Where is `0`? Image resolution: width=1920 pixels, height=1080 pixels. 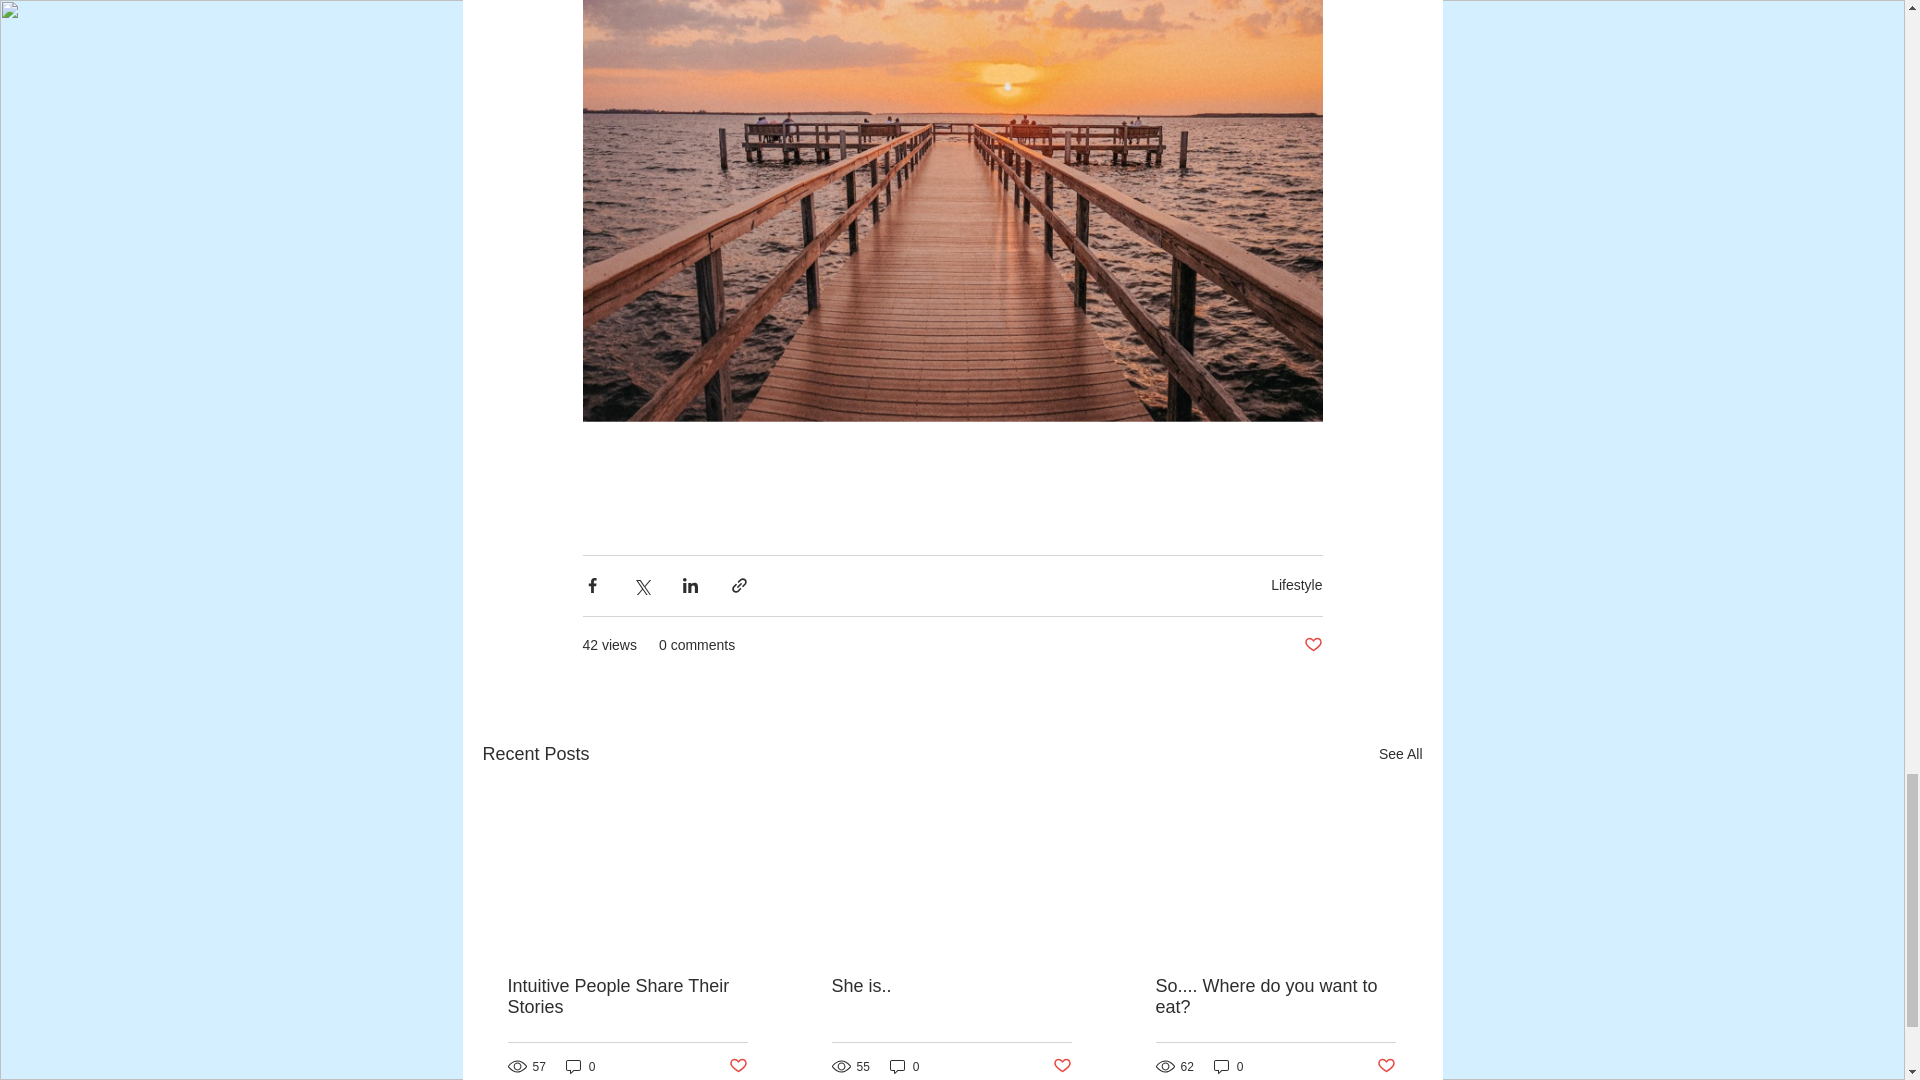 0 is located at coordinates (904, 1066).